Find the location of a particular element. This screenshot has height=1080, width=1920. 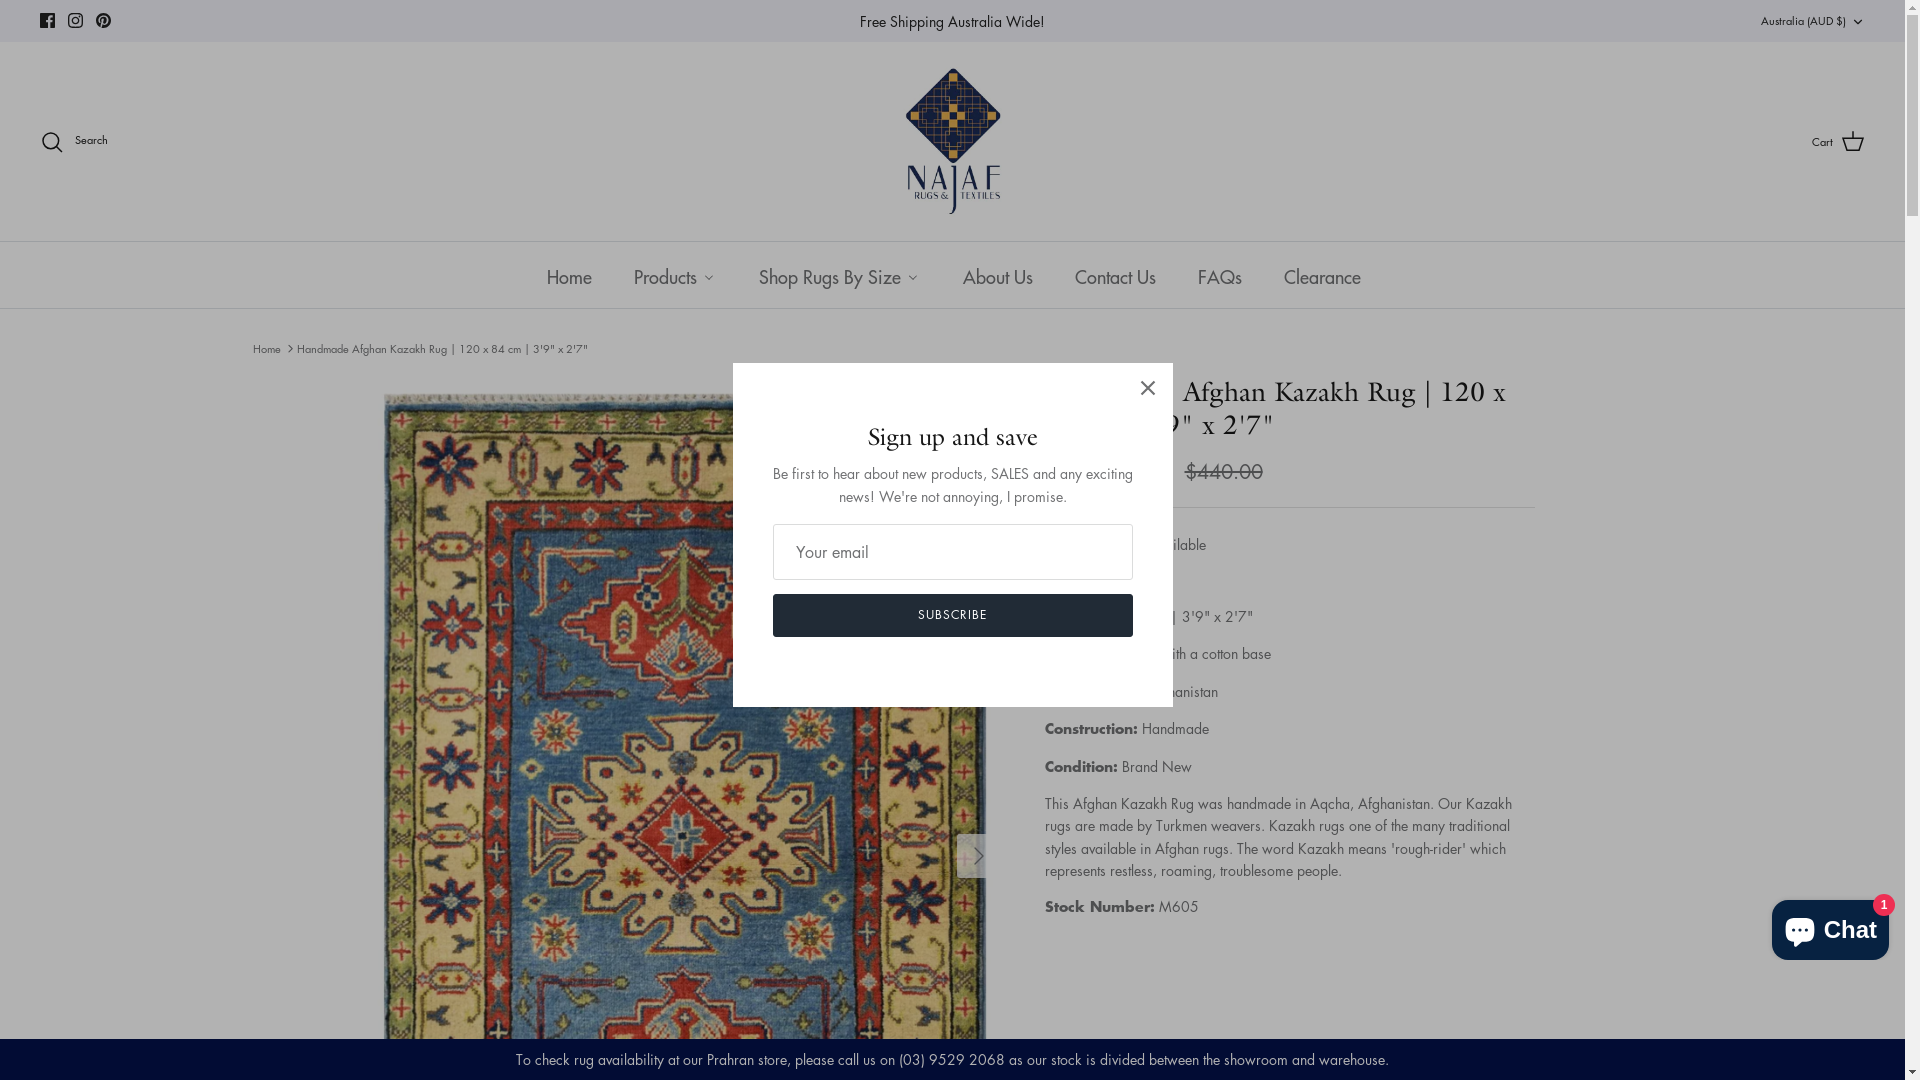

Handmade Afghan Kazakh Rug | 120 x 84 cm | 3'9" x 2'7" is located at coordinates (442, 348).